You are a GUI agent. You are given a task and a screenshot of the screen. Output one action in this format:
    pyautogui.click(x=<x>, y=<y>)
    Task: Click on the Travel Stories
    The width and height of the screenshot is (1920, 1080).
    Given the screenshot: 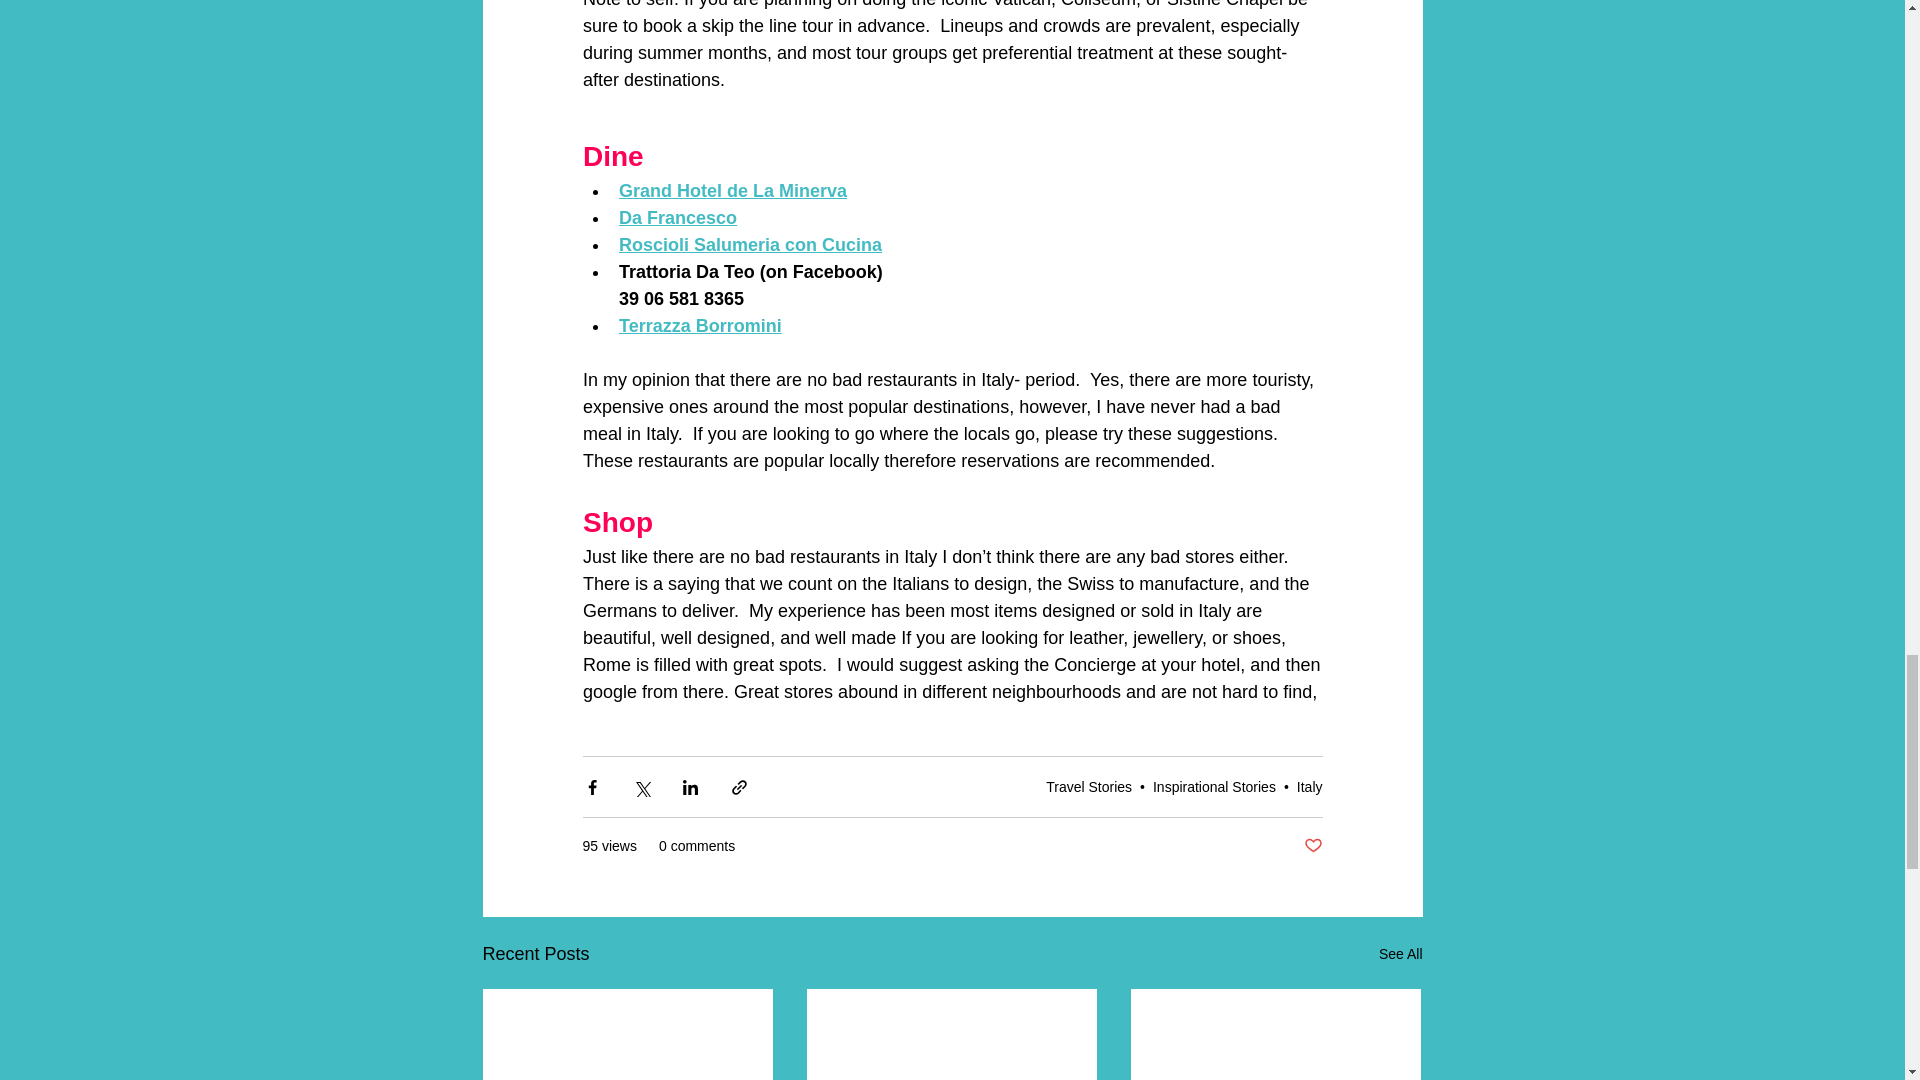 What is the action you would take?
    pyautogui.click(x=1089, y=785)
    